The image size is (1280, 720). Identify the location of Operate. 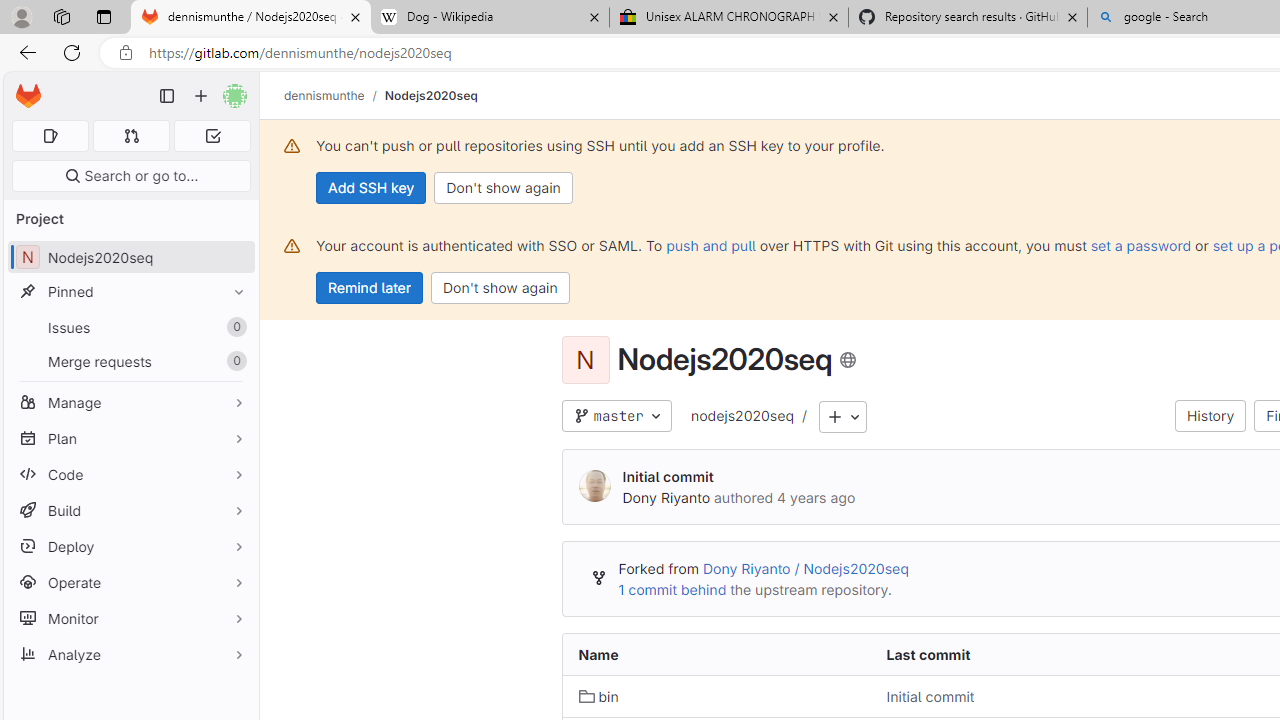
(130, 582).